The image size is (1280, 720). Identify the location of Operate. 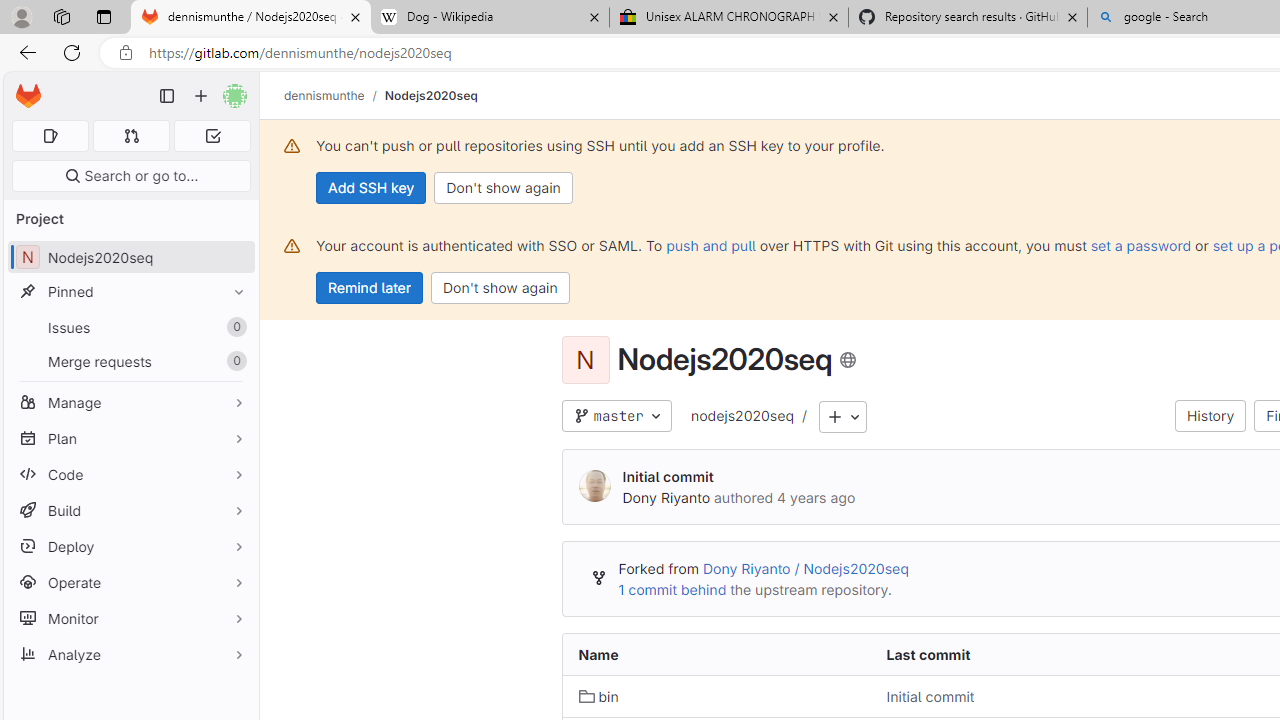
(130, 582).